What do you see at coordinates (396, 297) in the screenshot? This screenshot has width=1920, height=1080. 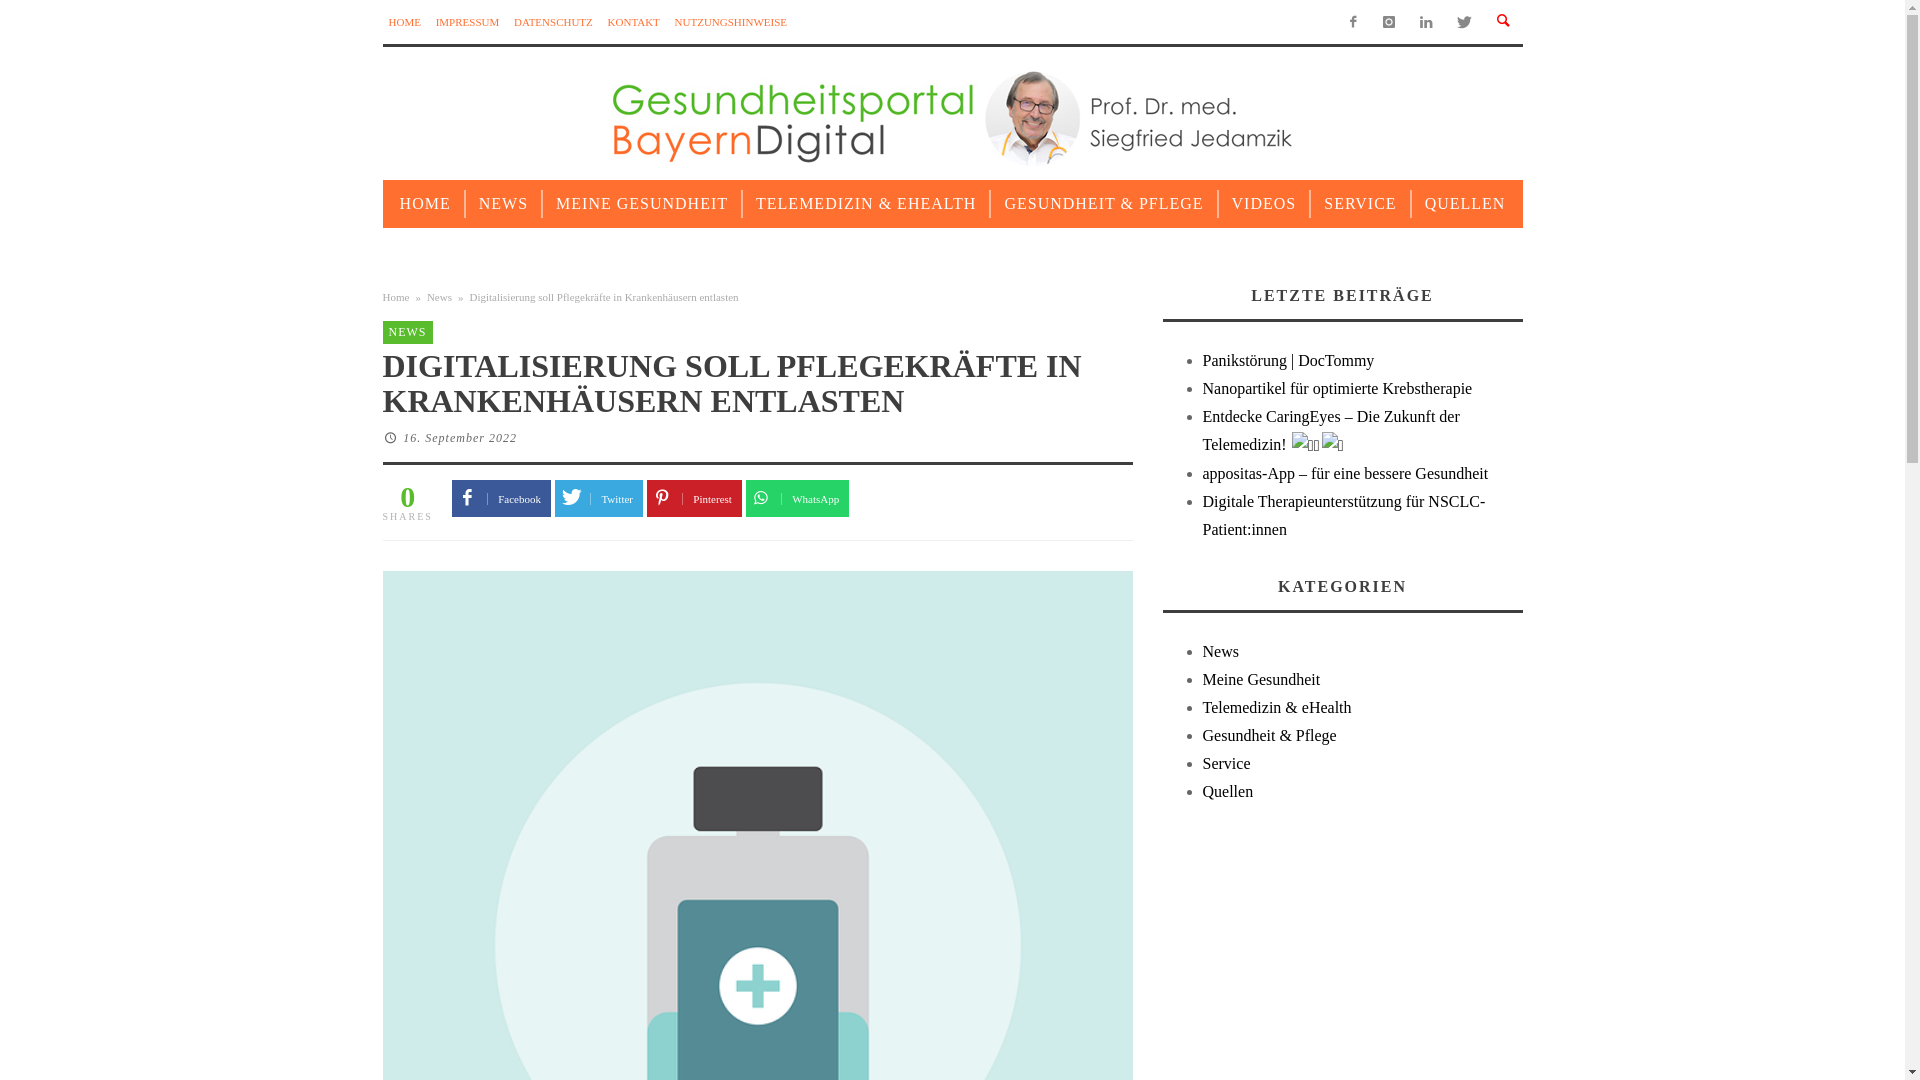 I see `Home` at bounding box center [396, 297].